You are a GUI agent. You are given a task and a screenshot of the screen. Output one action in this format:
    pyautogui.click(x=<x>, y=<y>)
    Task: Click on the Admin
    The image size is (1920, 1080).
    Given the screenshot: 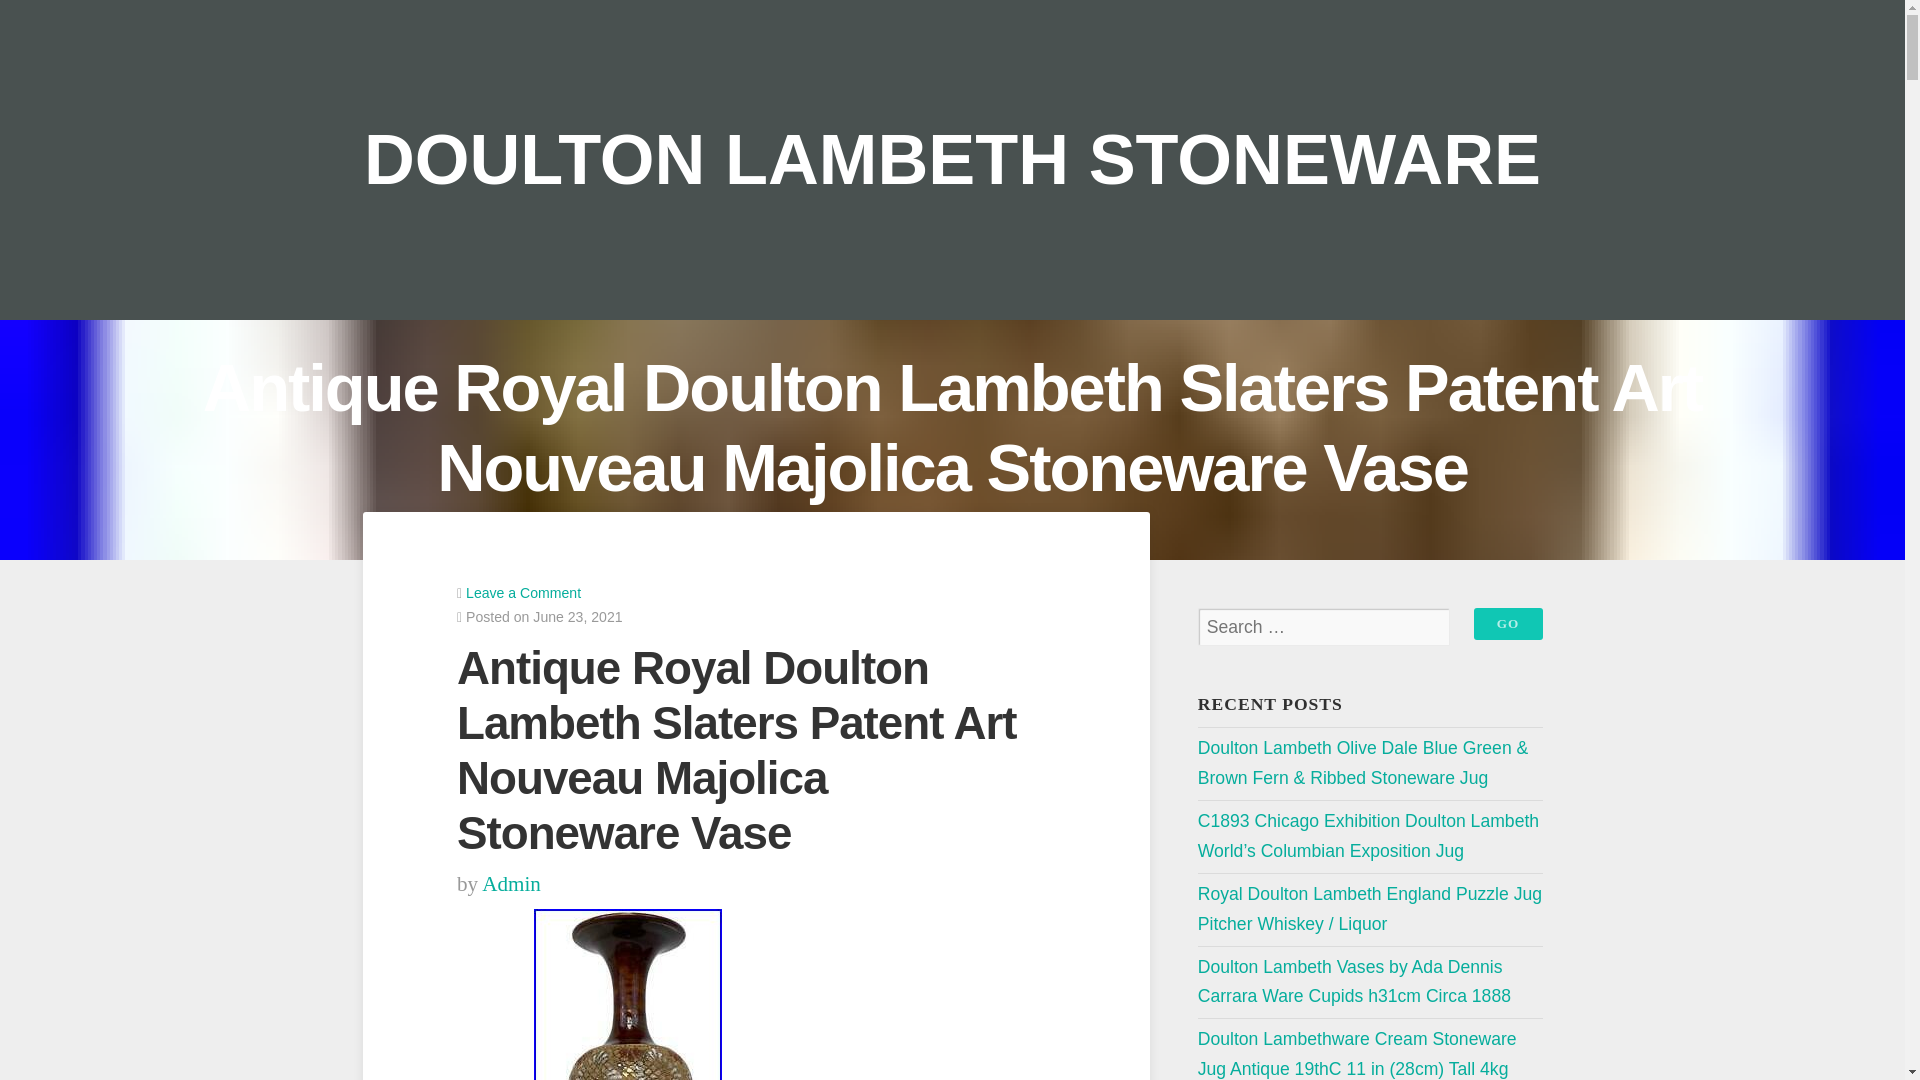 What is the action you would take?
    pyautogui.click(x=511, y=884)
    